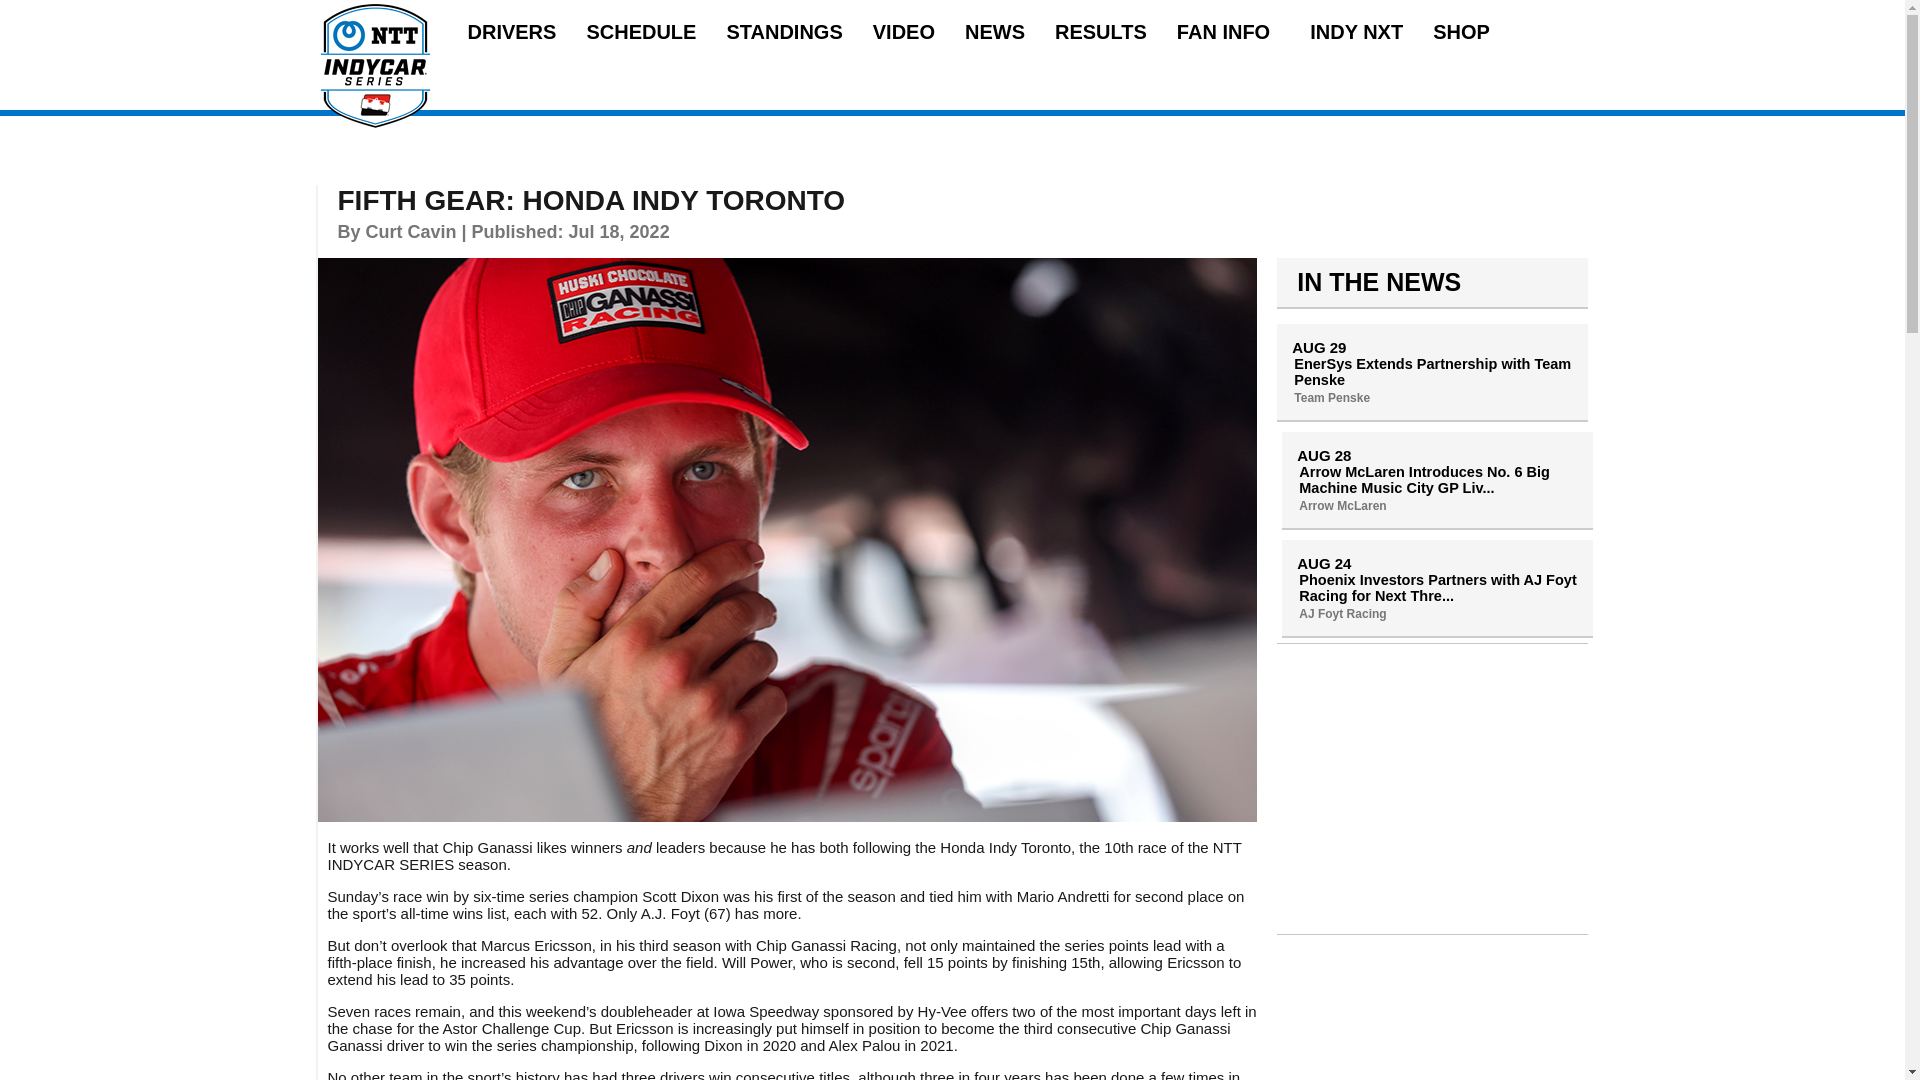 The width and height of the screenshot is (1920, 1080). Describe the element at coordinates (512, 32) in the screenshot. I see `DRIVERS` at that location.